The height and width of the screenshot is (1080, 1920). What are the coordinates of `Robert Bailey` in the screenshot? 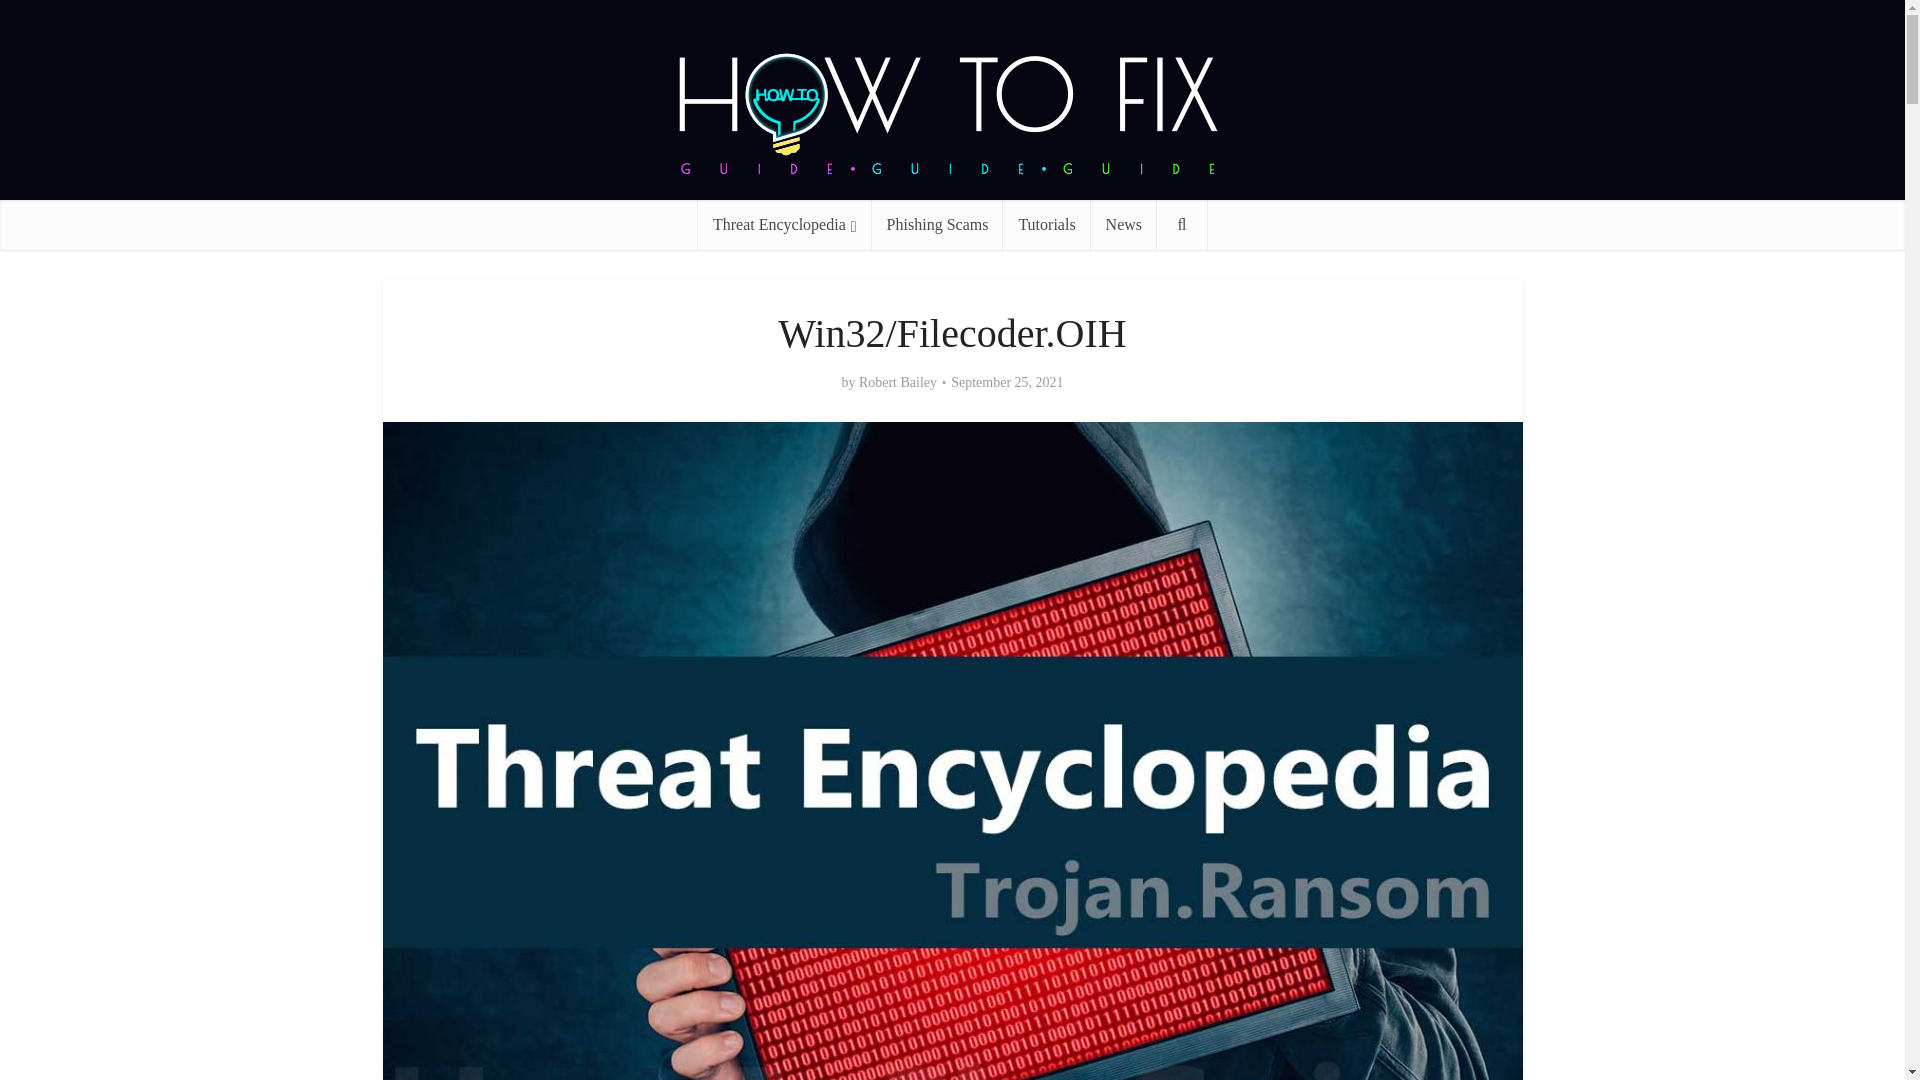 It's located at (897, 382).